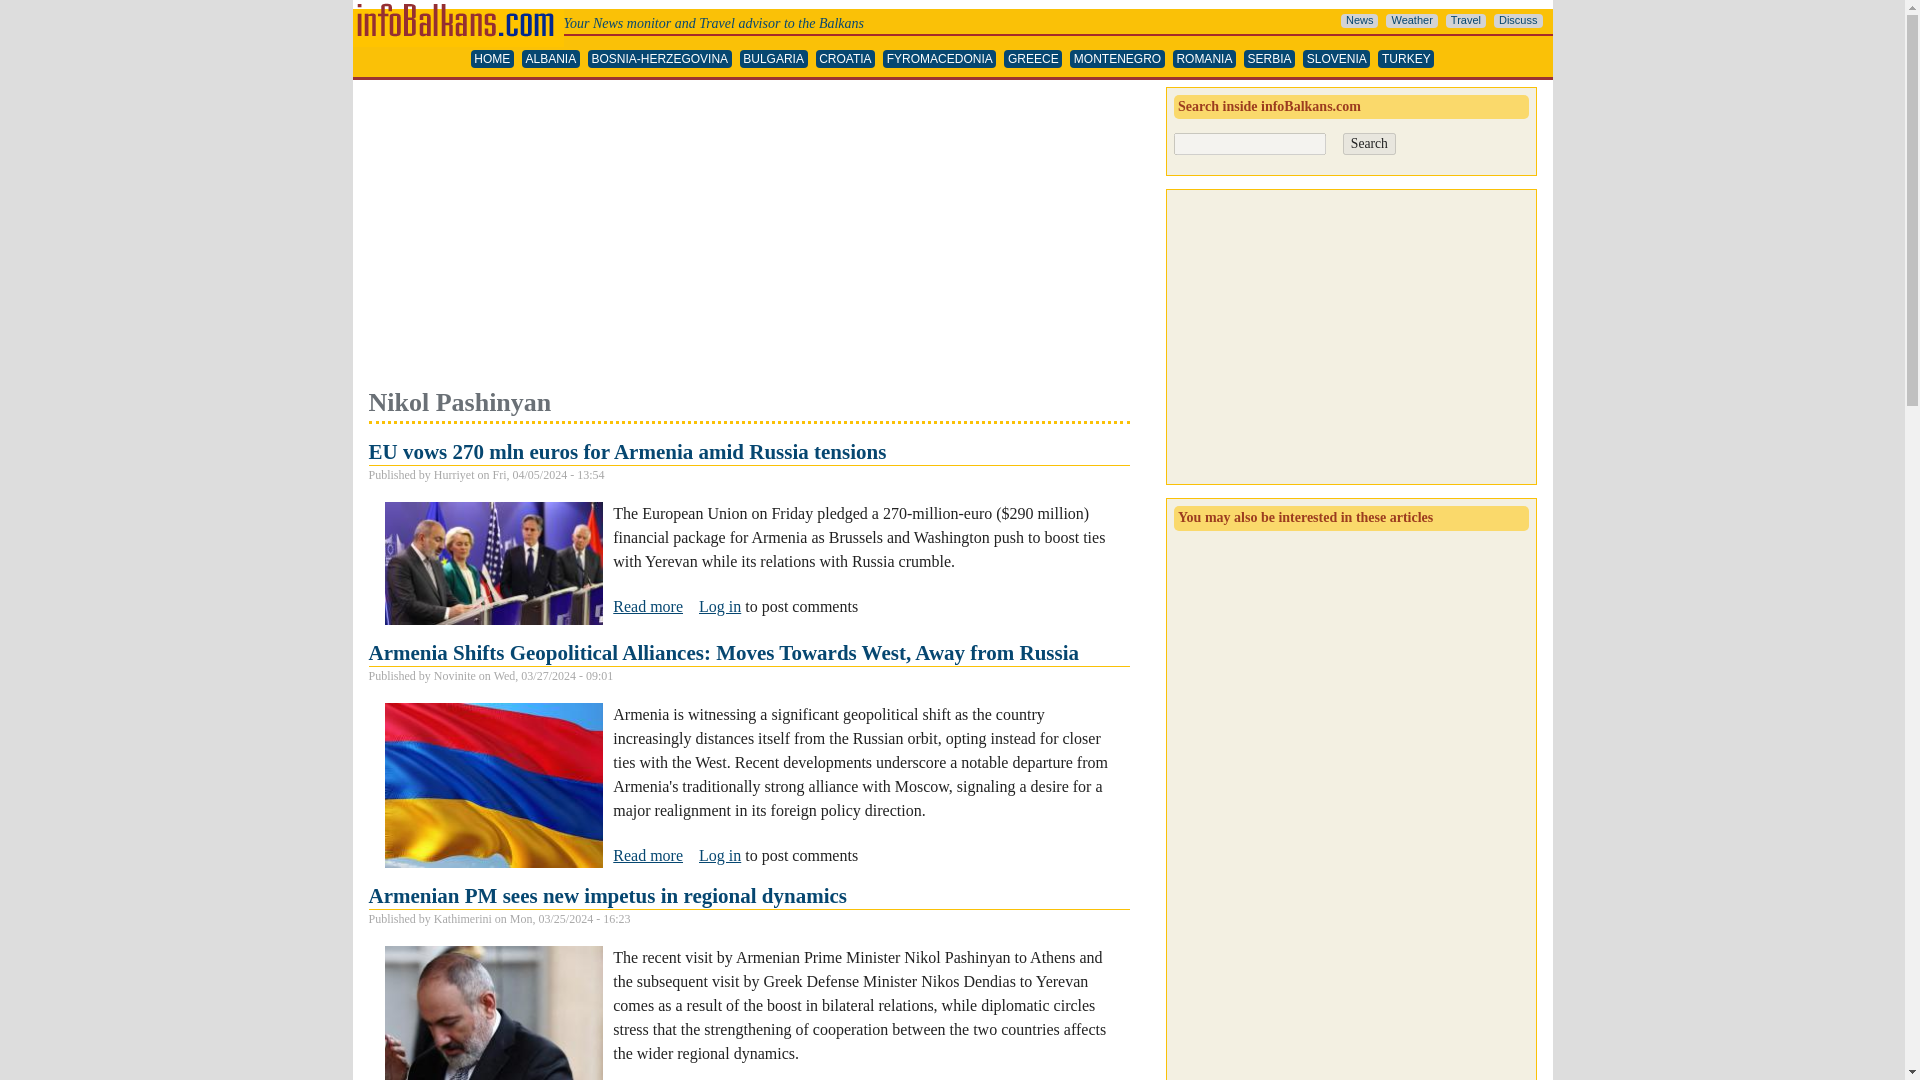 This screenshot has width=1920, height=1080. Describe the element at coordinates (720, 606) in the screenshot. I see `Log in` at that location.